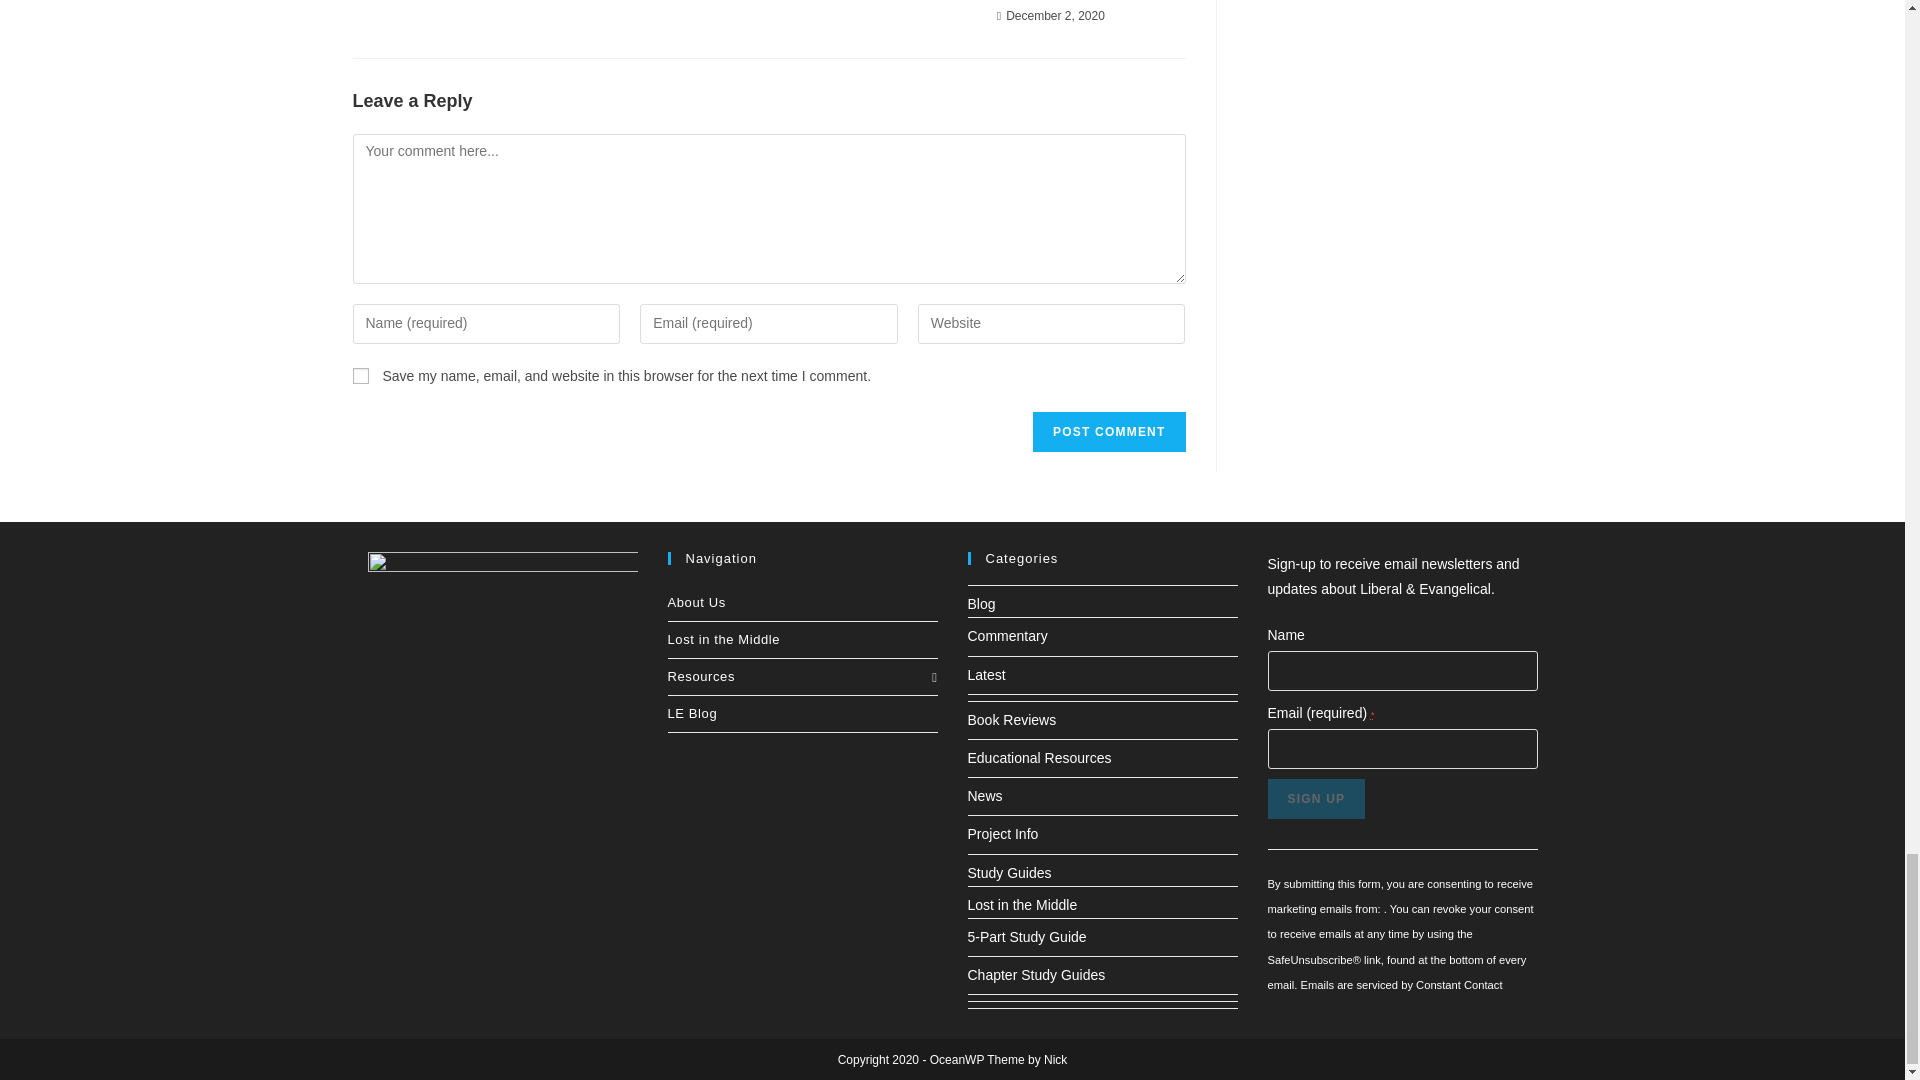  What do you see at coordinates (360, 376) in the screenshot?
I see `yes` at bounding box center [360, 376].